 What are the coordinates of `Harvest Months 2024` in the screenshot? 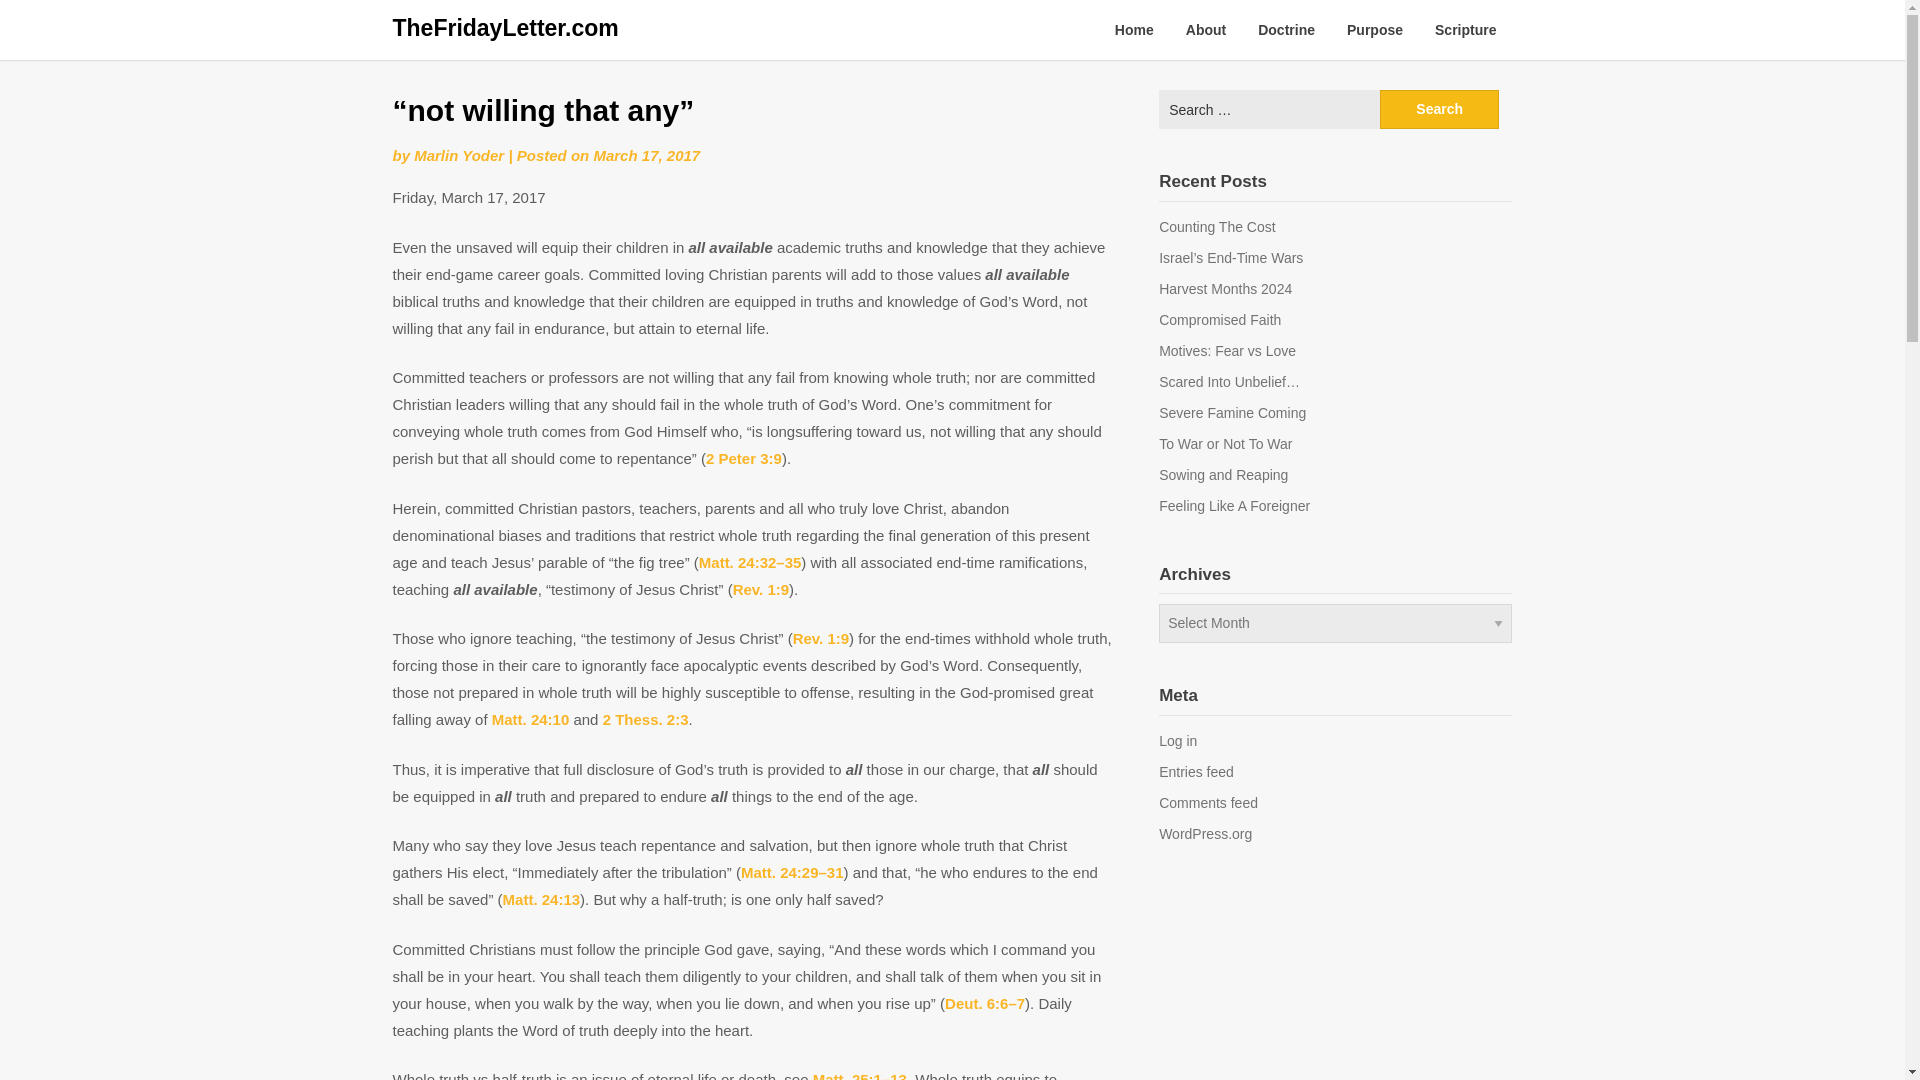 It's located at (1226, 288).